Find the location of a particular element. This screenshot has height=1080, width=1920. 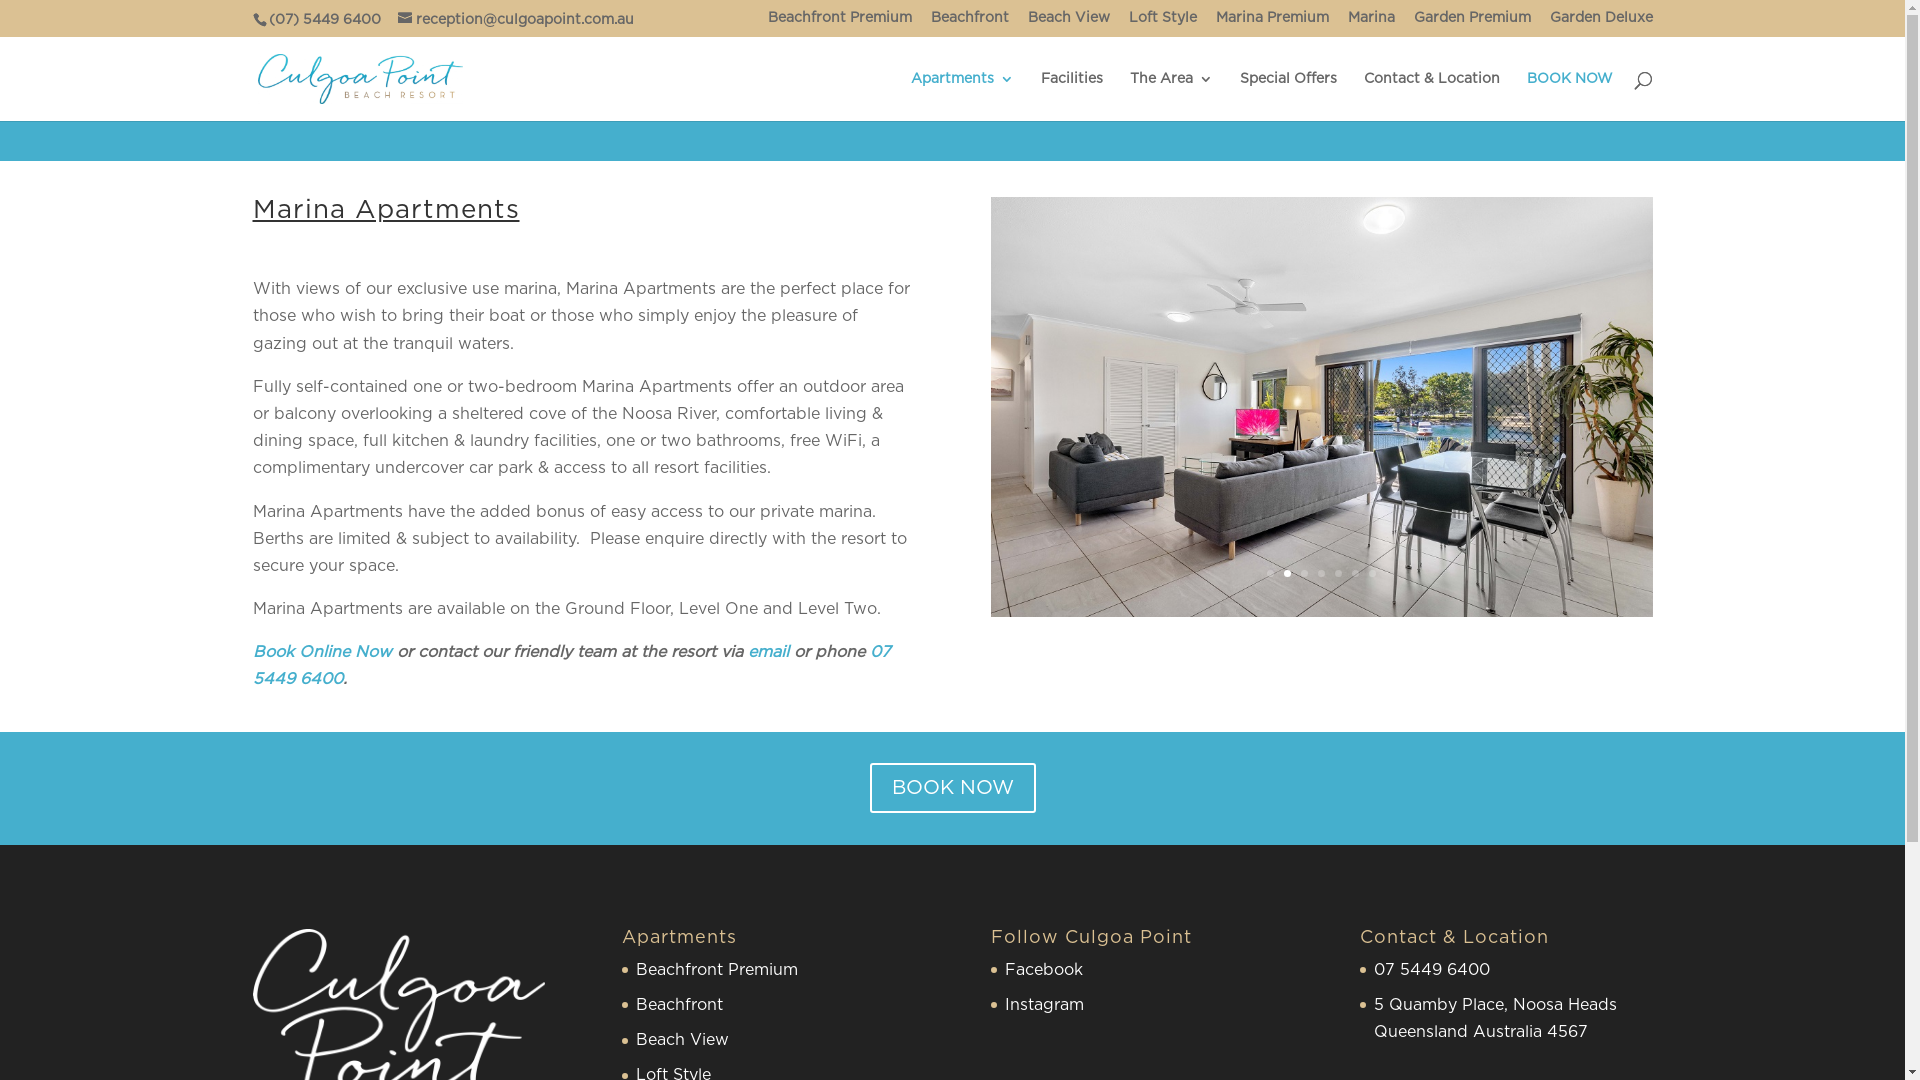

07 5449 6400 is located at coordinates (571, 666).